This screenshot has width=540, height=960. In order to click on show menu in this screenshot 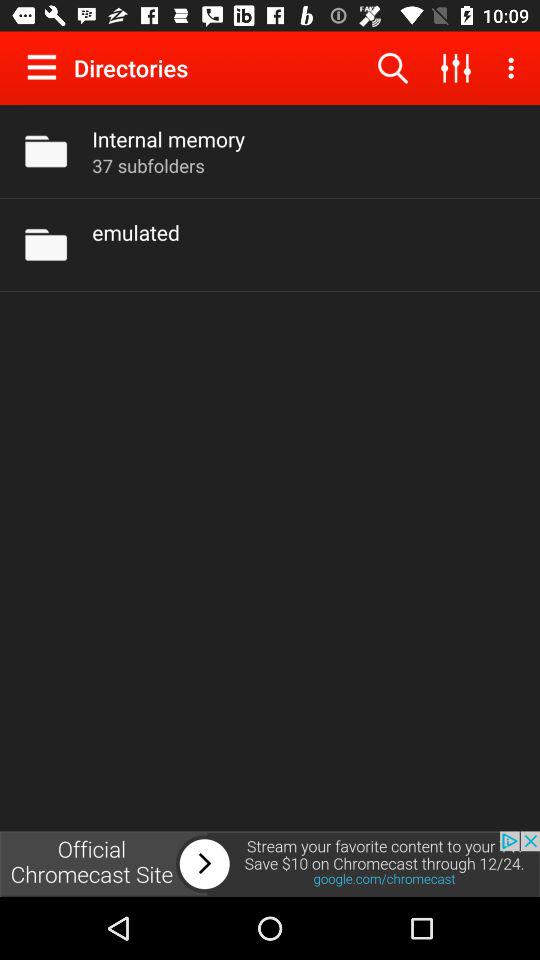, I will do `click(46, 67)`.